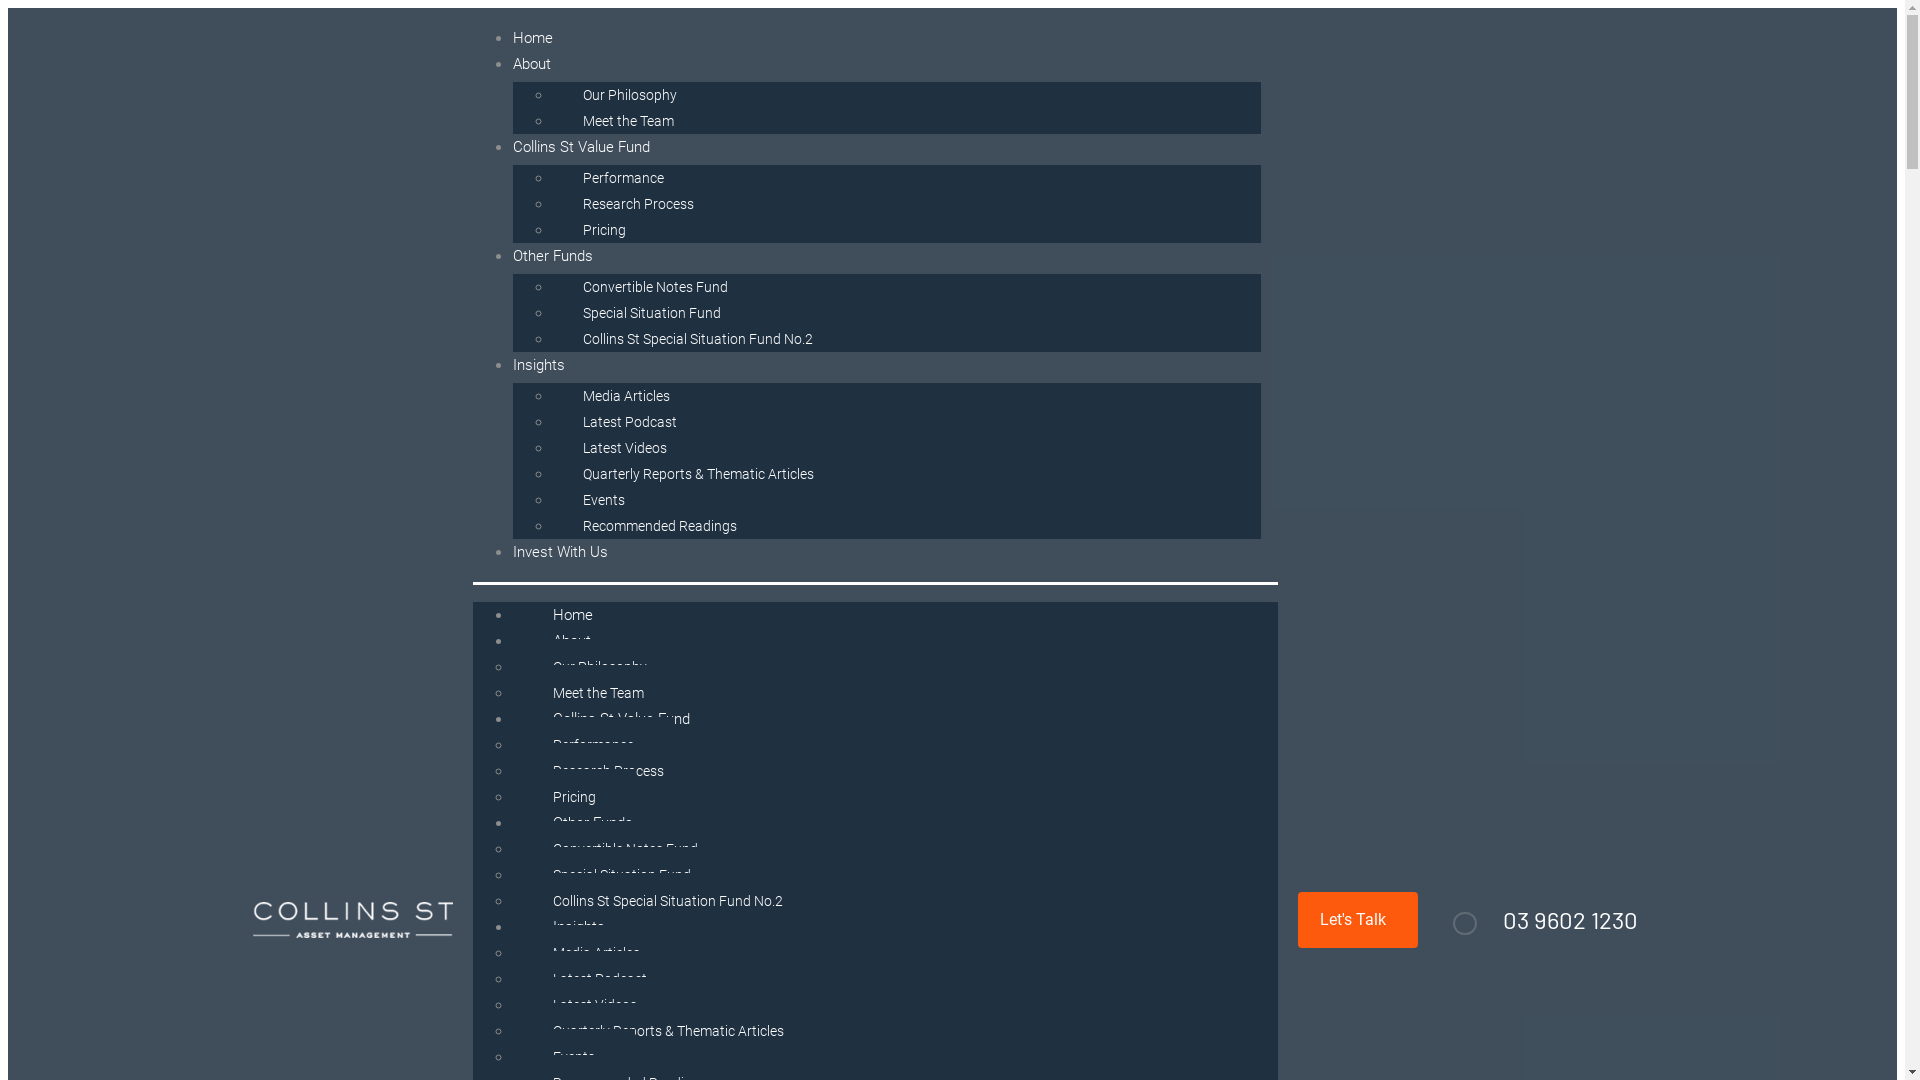 This screenshot has height=1080, width=1920. I want to click on Insights, so click(538, 365).